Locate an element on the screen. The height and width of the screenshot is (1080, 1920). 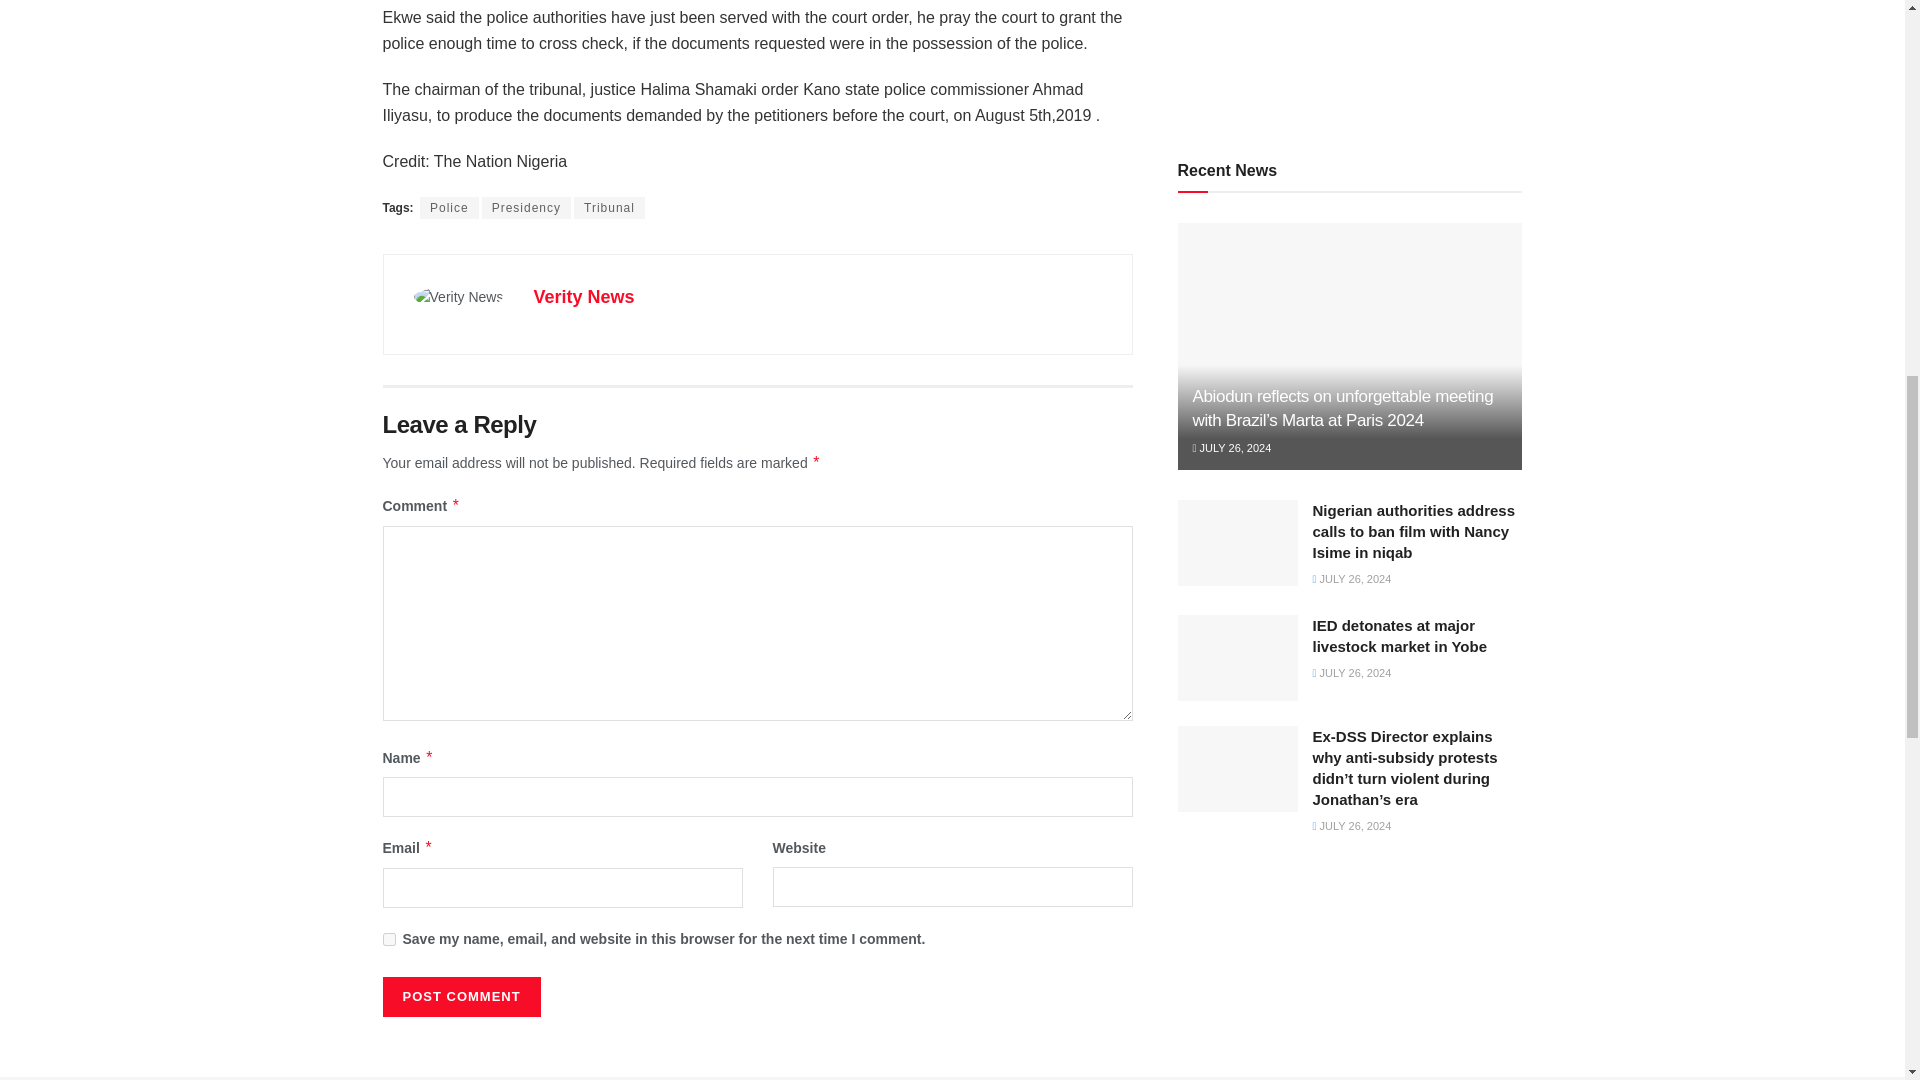
Post Comment is located at coordinates (460, 997).